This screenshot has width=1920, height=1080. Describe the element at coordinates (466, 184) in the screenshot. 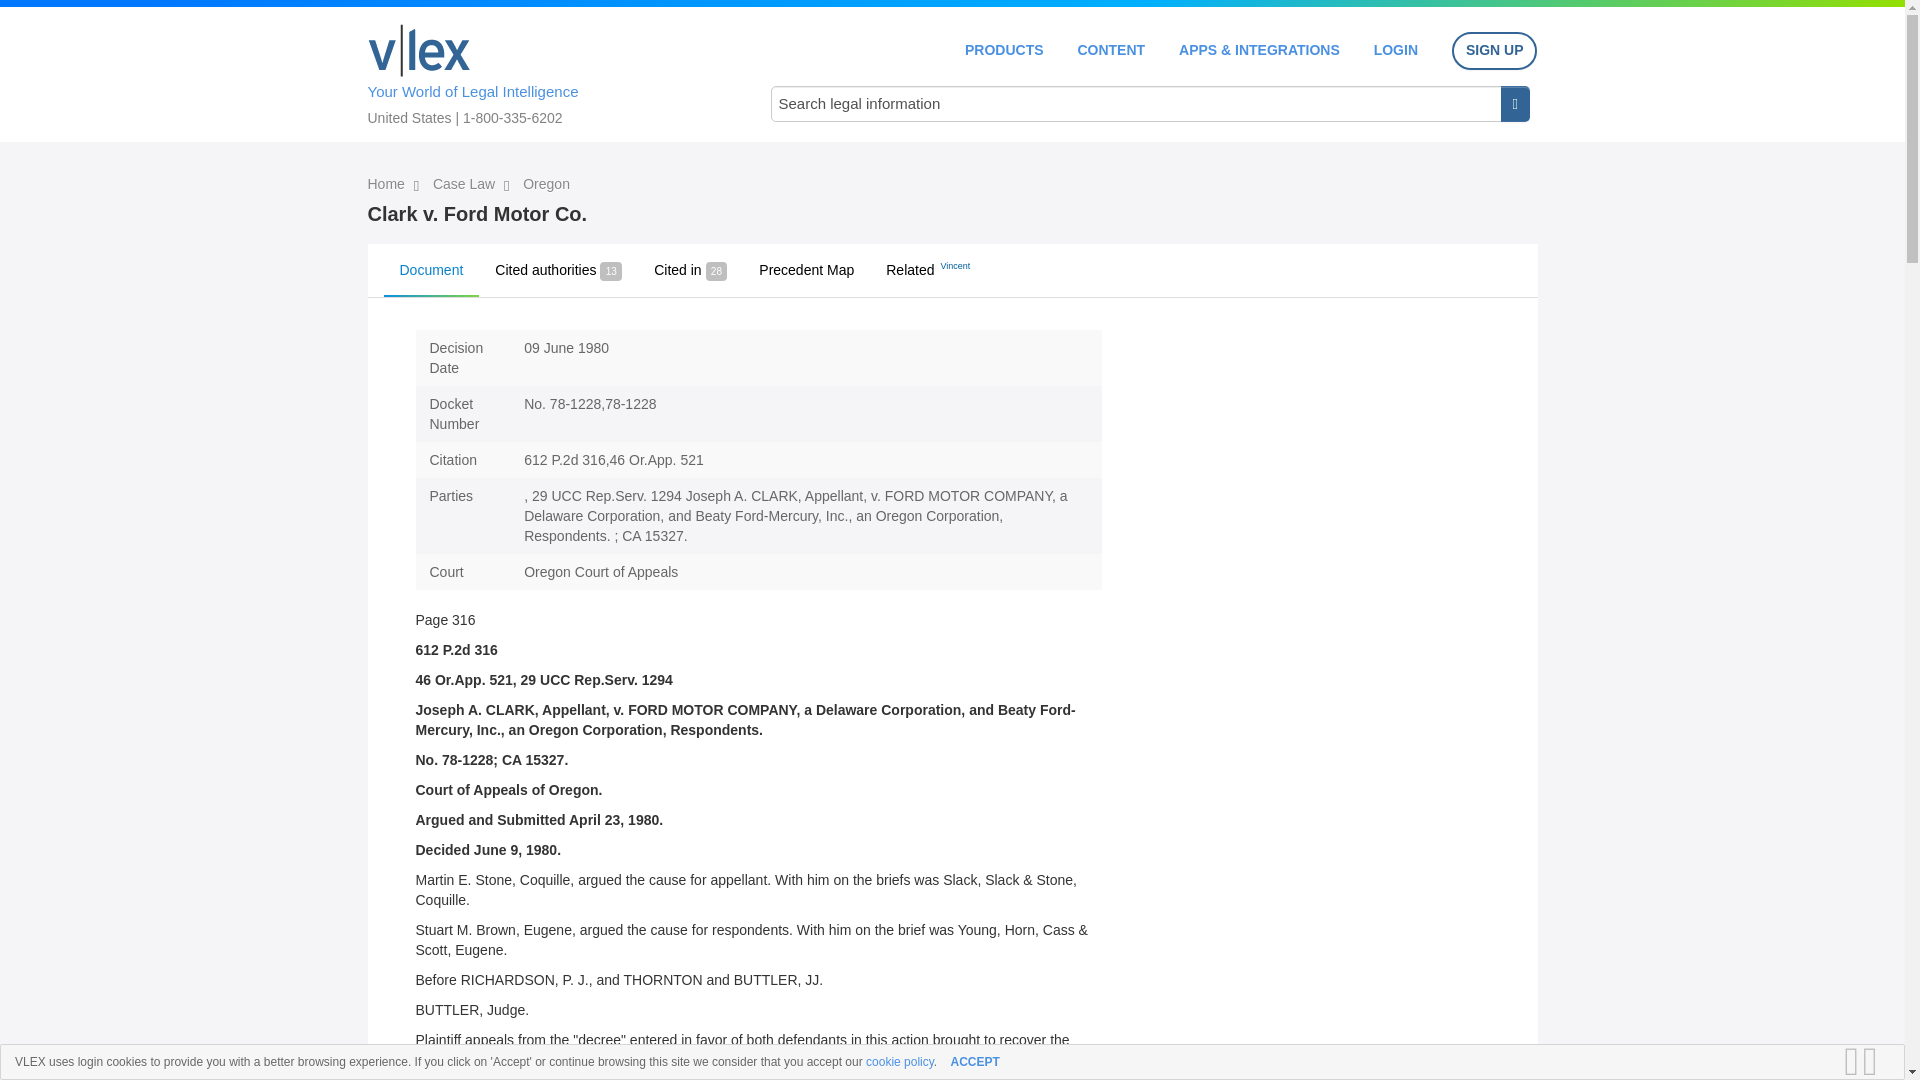

I see `Case Law` at that location.